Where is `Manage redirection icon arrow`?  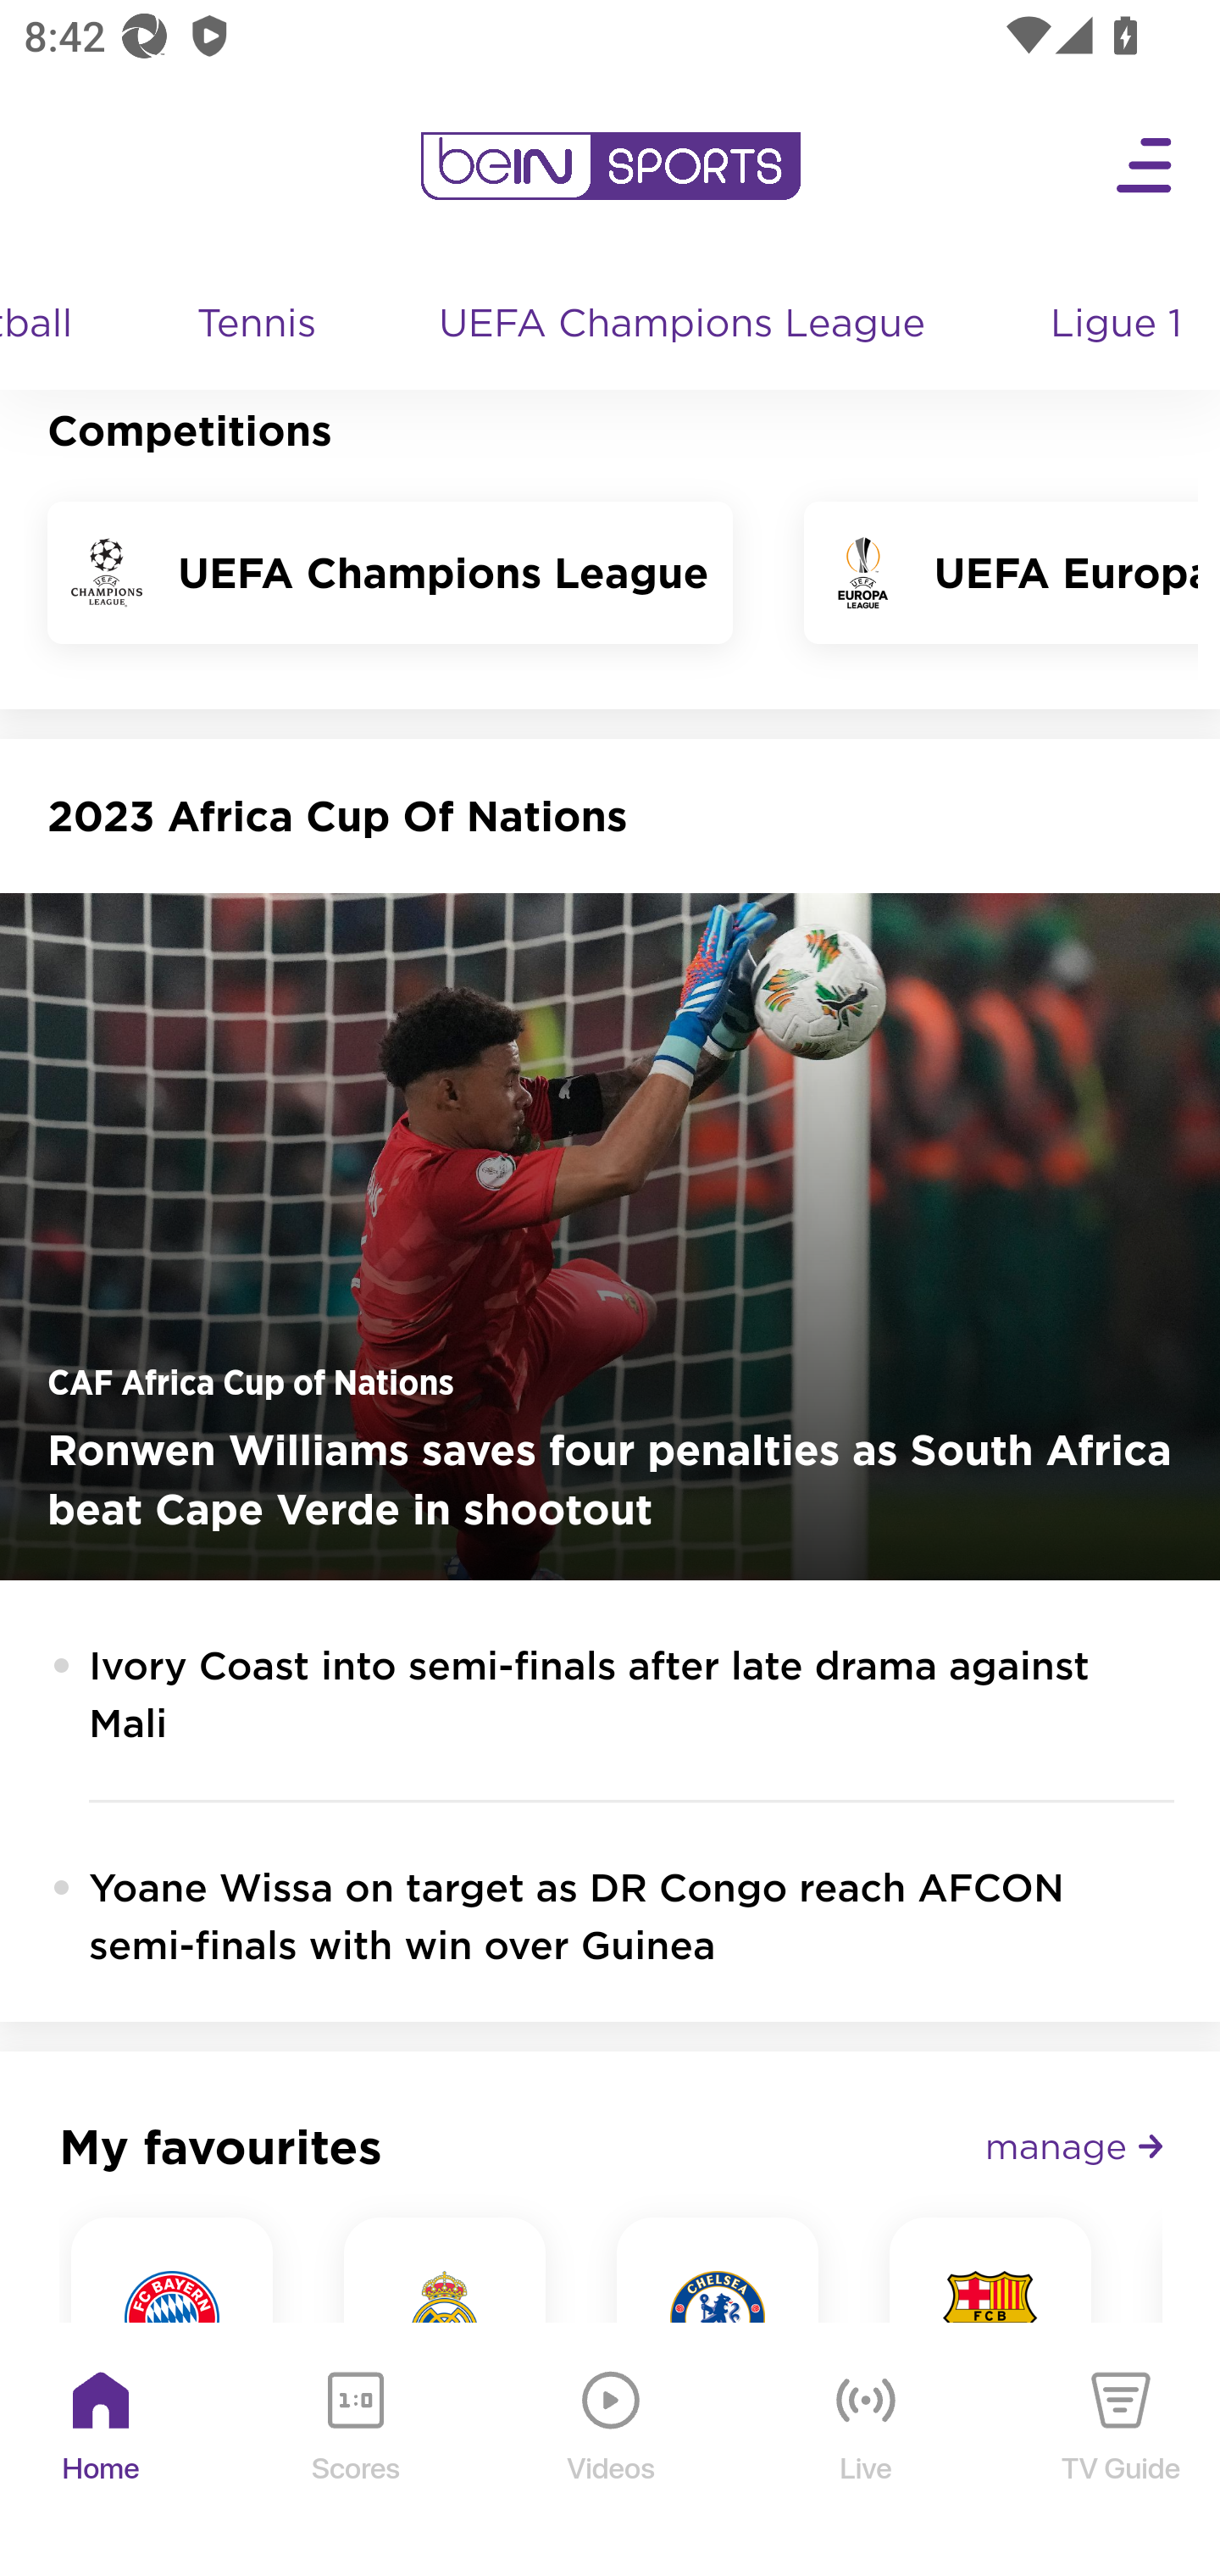 Manage redirection icon arrow is located at coordinates (1074, 2147).